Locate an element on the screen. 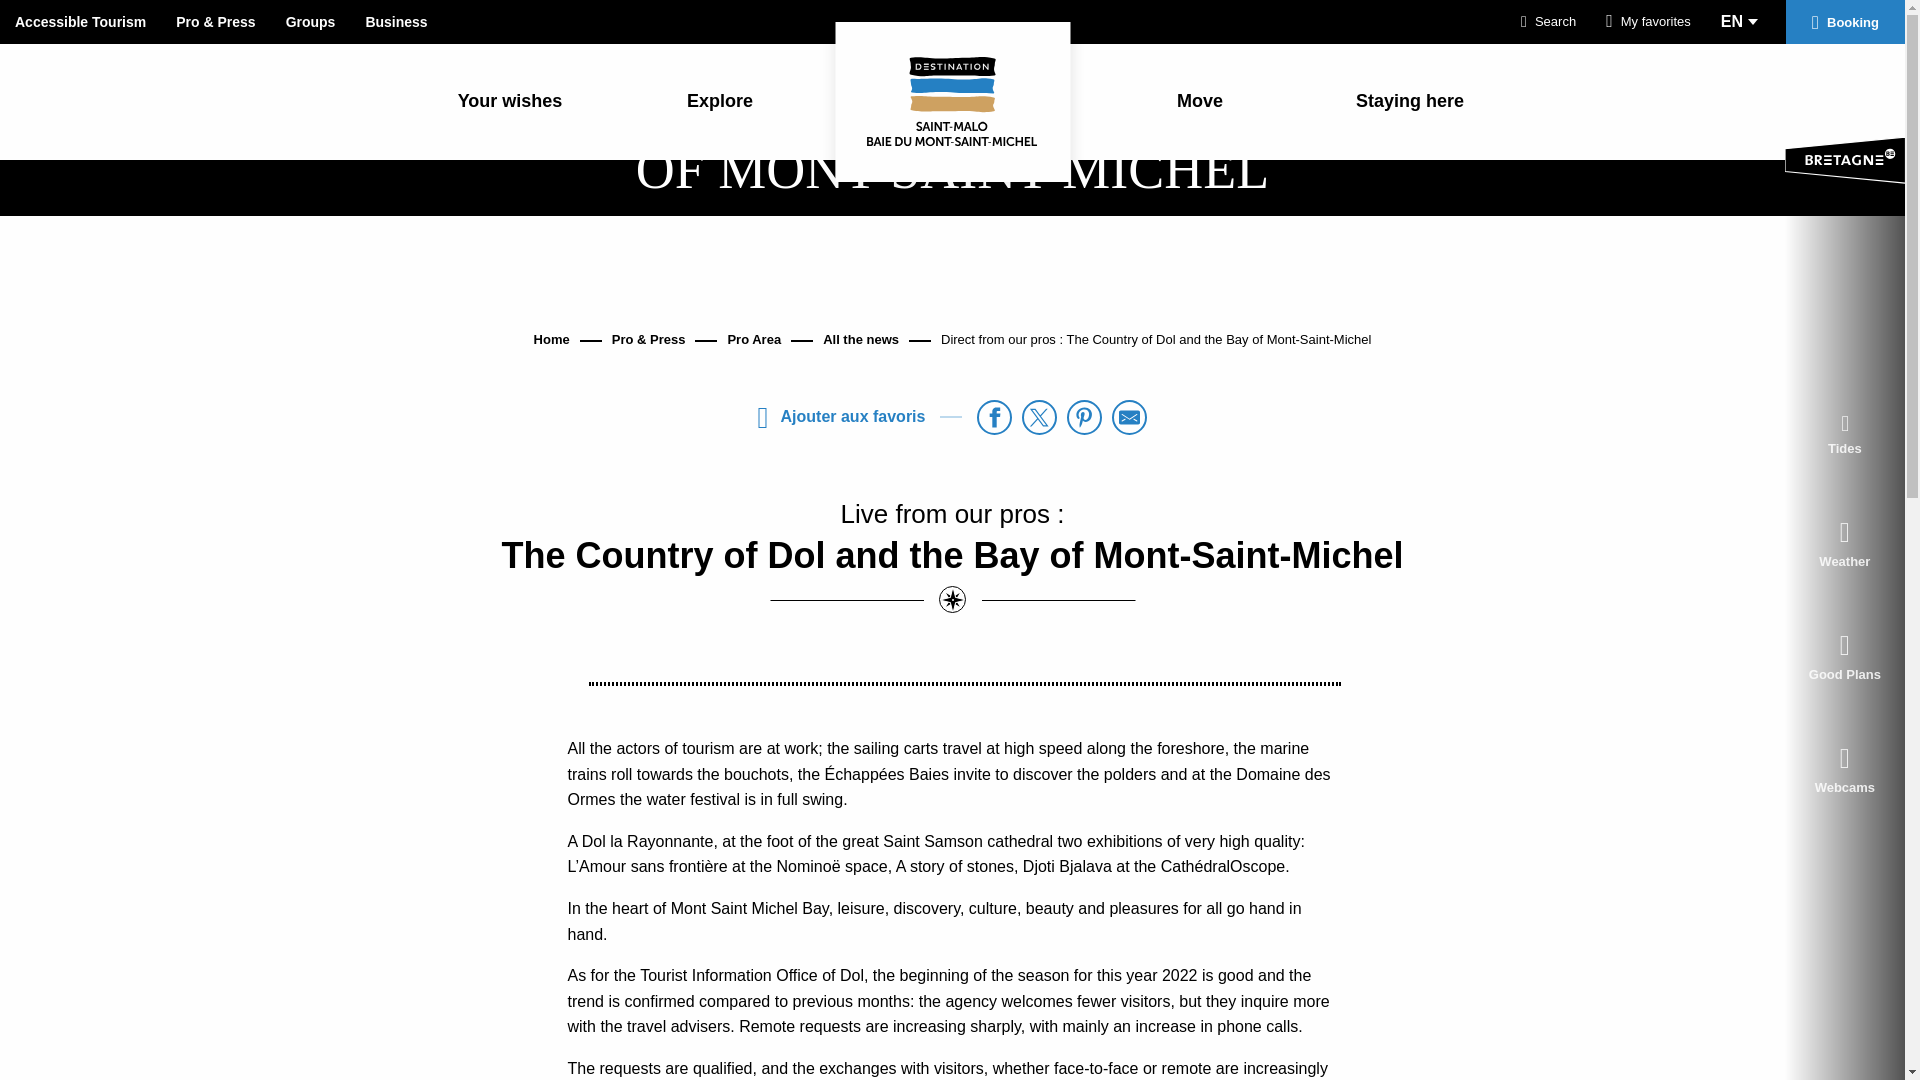 This screenshot has height=1080, width=1920. Share on Pinterest is located at coordinates (1084, 417).